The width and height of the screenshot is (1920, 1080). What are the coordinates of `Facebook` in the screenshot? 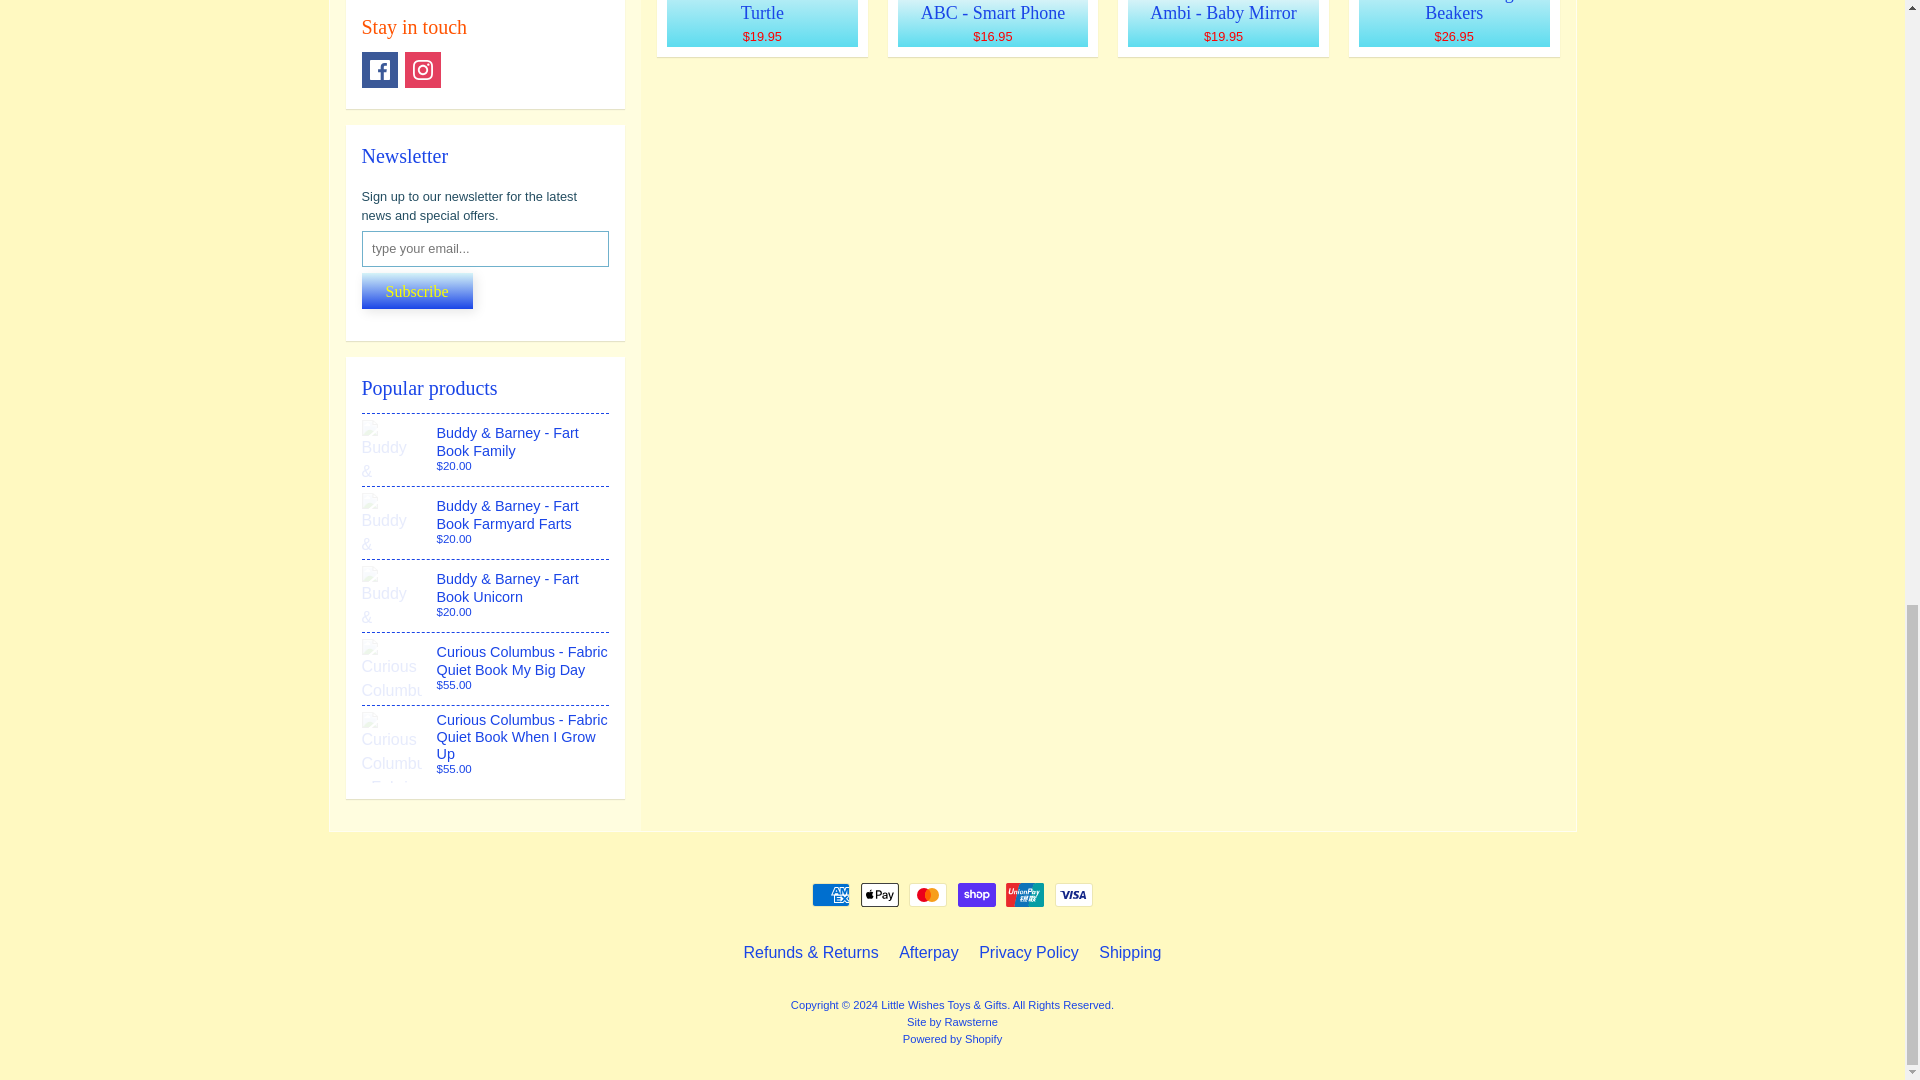 It's located at (380, 69).